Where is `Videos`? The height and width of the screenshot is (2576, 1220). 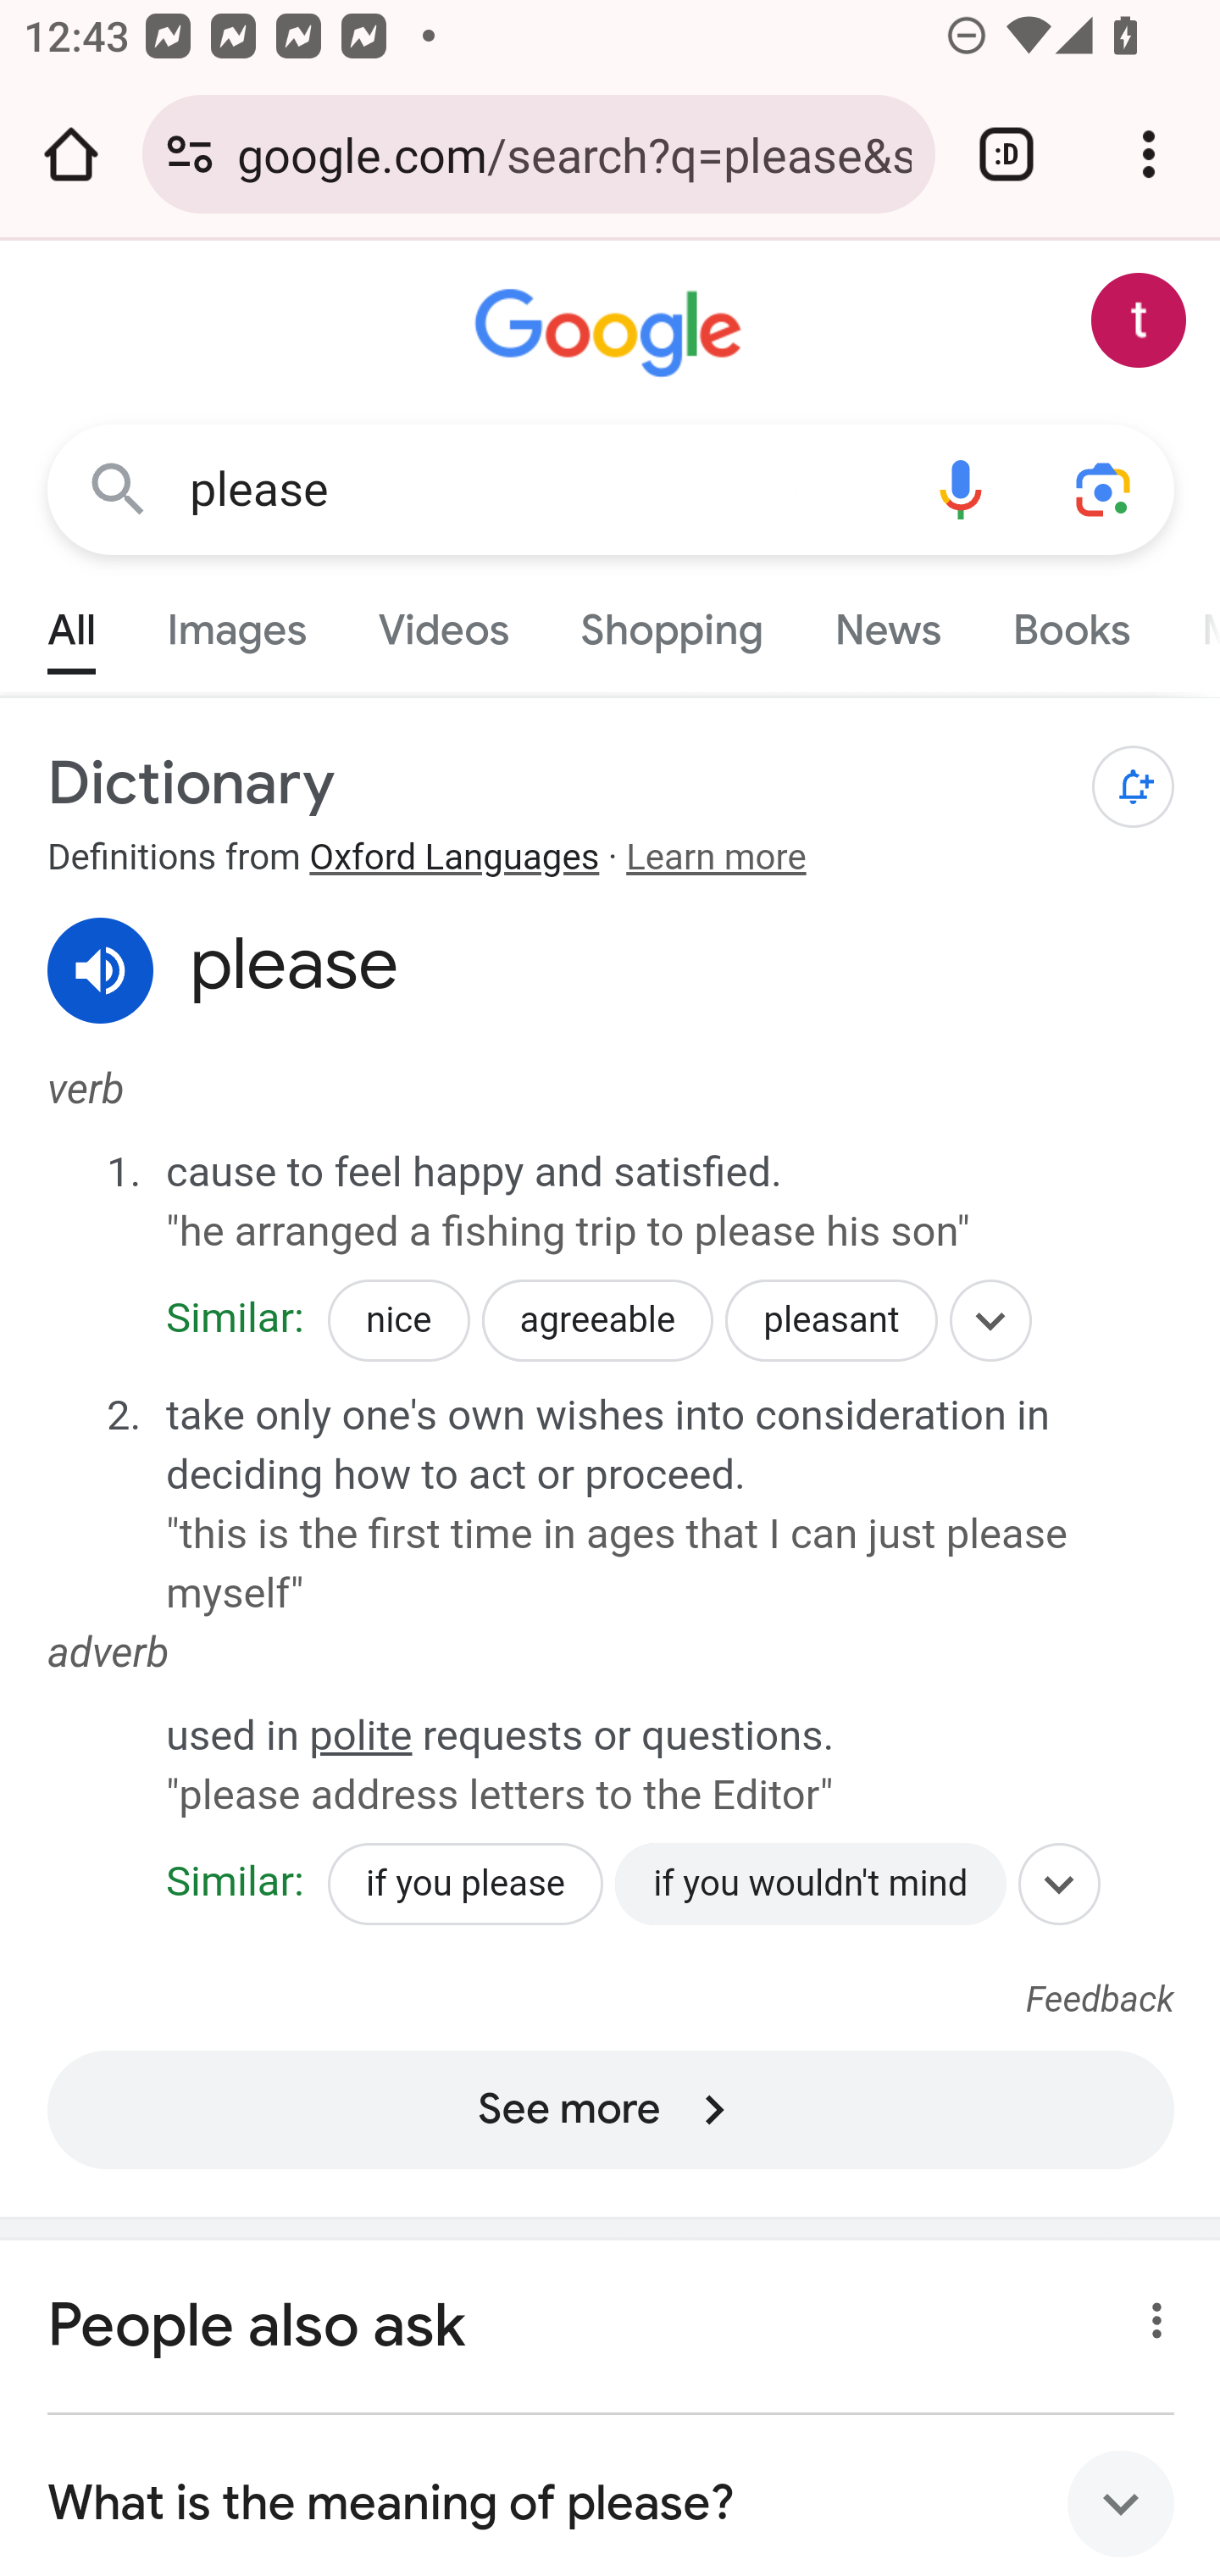
Videos is located at coordinates (444, 622).